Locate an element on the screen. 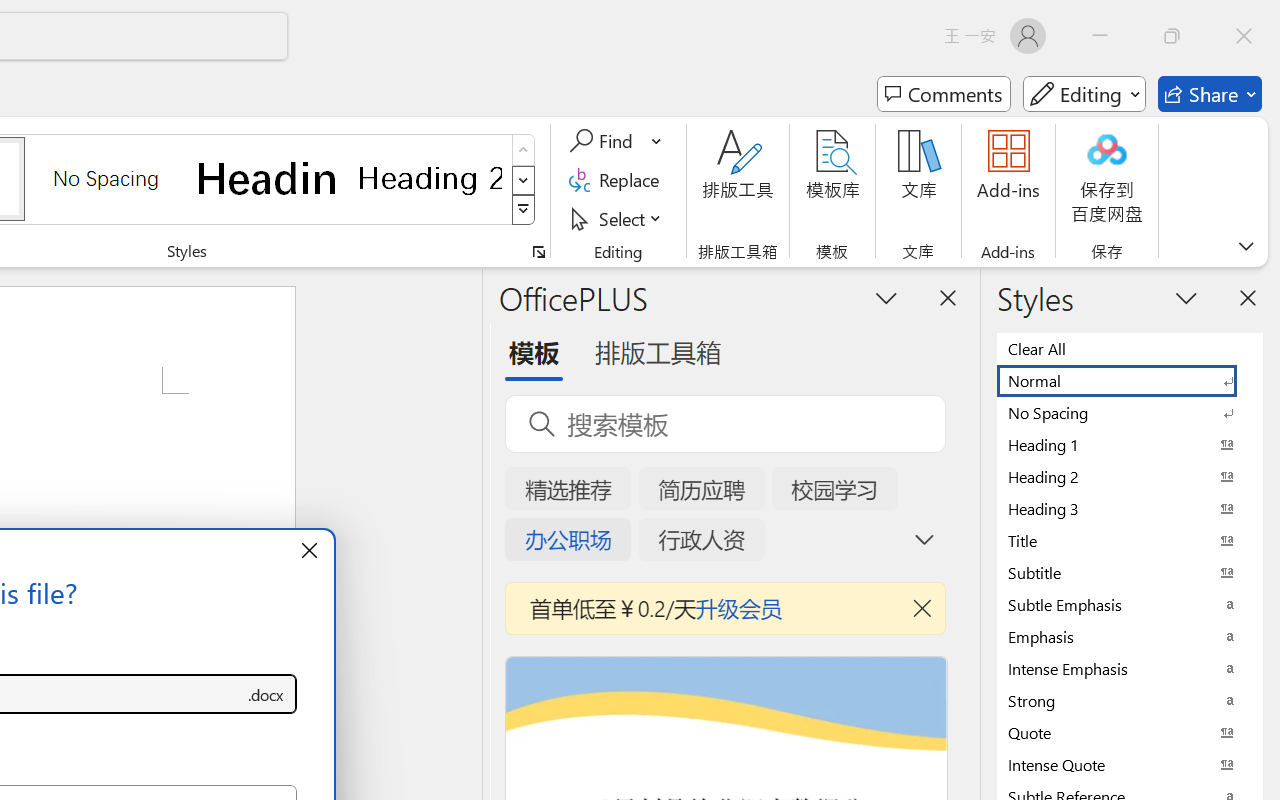 The image size is (1280, 800). Replace... is located at coordinates (618, 180).